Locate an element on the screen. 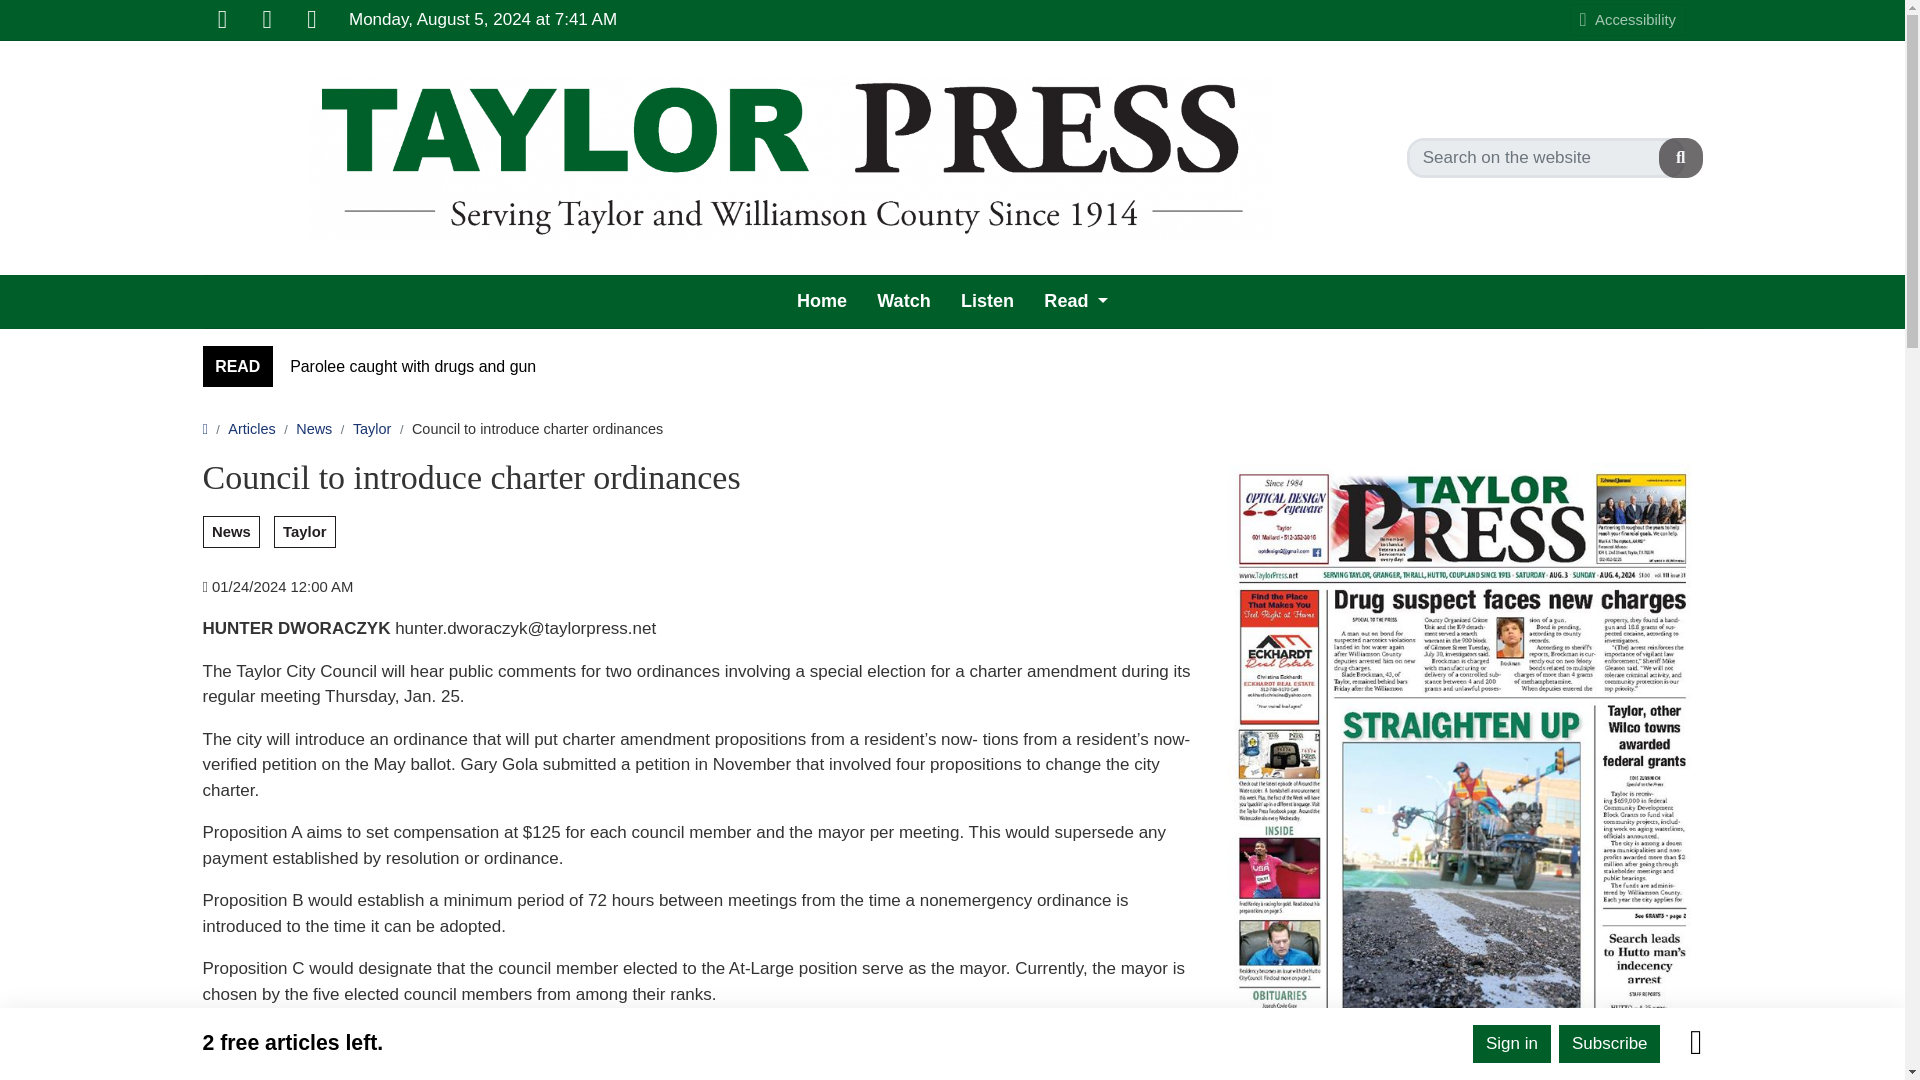  Go to X.com is located at coordinates (266, 20).